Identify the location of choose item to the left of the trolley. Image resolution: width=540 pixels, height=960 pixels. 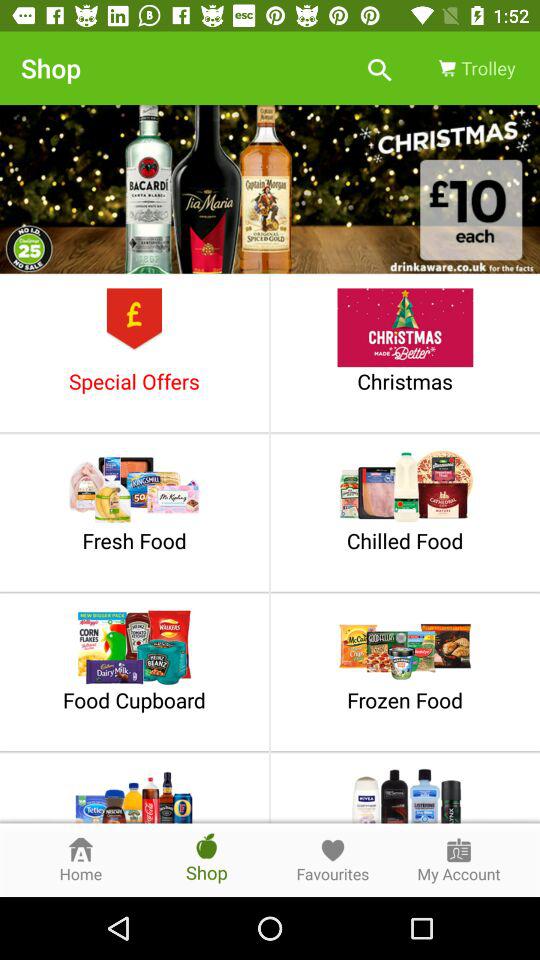
(380, 68).